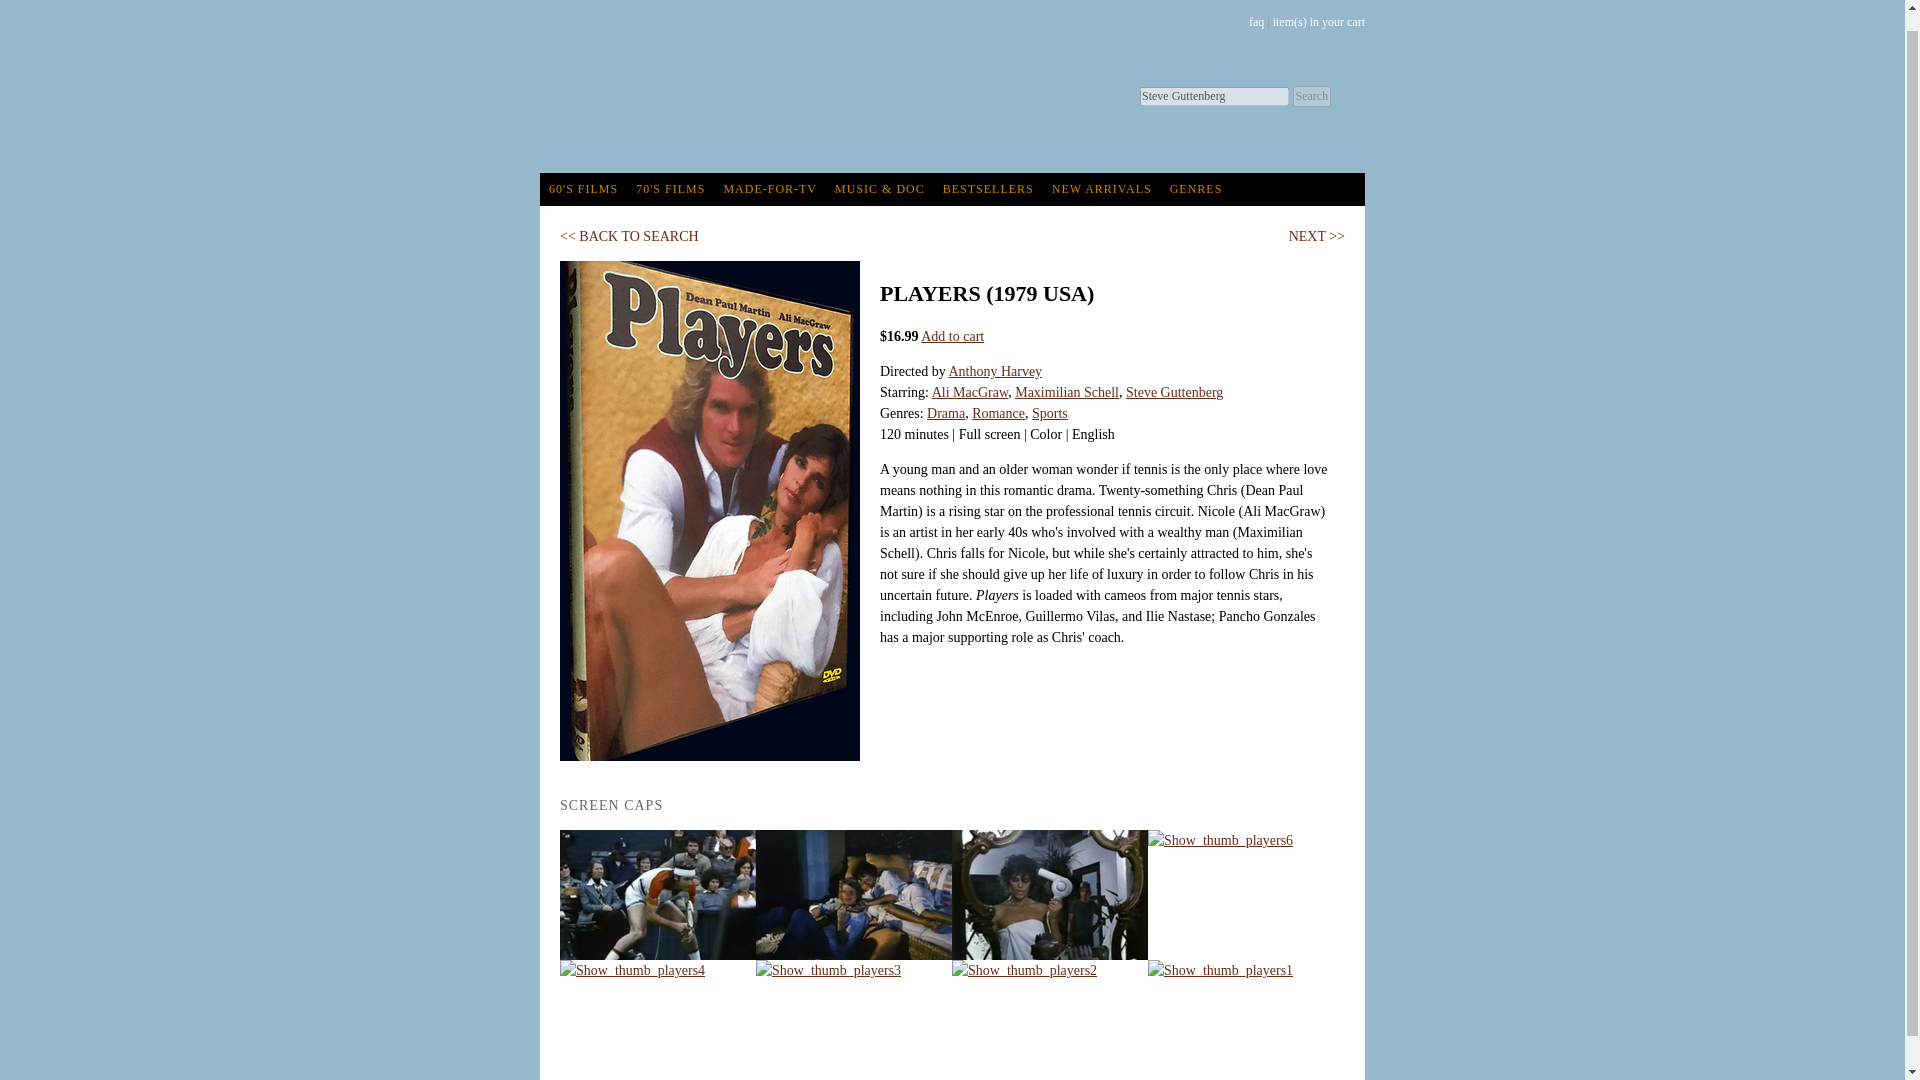 This screenshot has width=1920, height=1080. What do you see at coordinates (1196, 189) in the screenshot?
I see `GENRES` at bounding box center [1196, 189].